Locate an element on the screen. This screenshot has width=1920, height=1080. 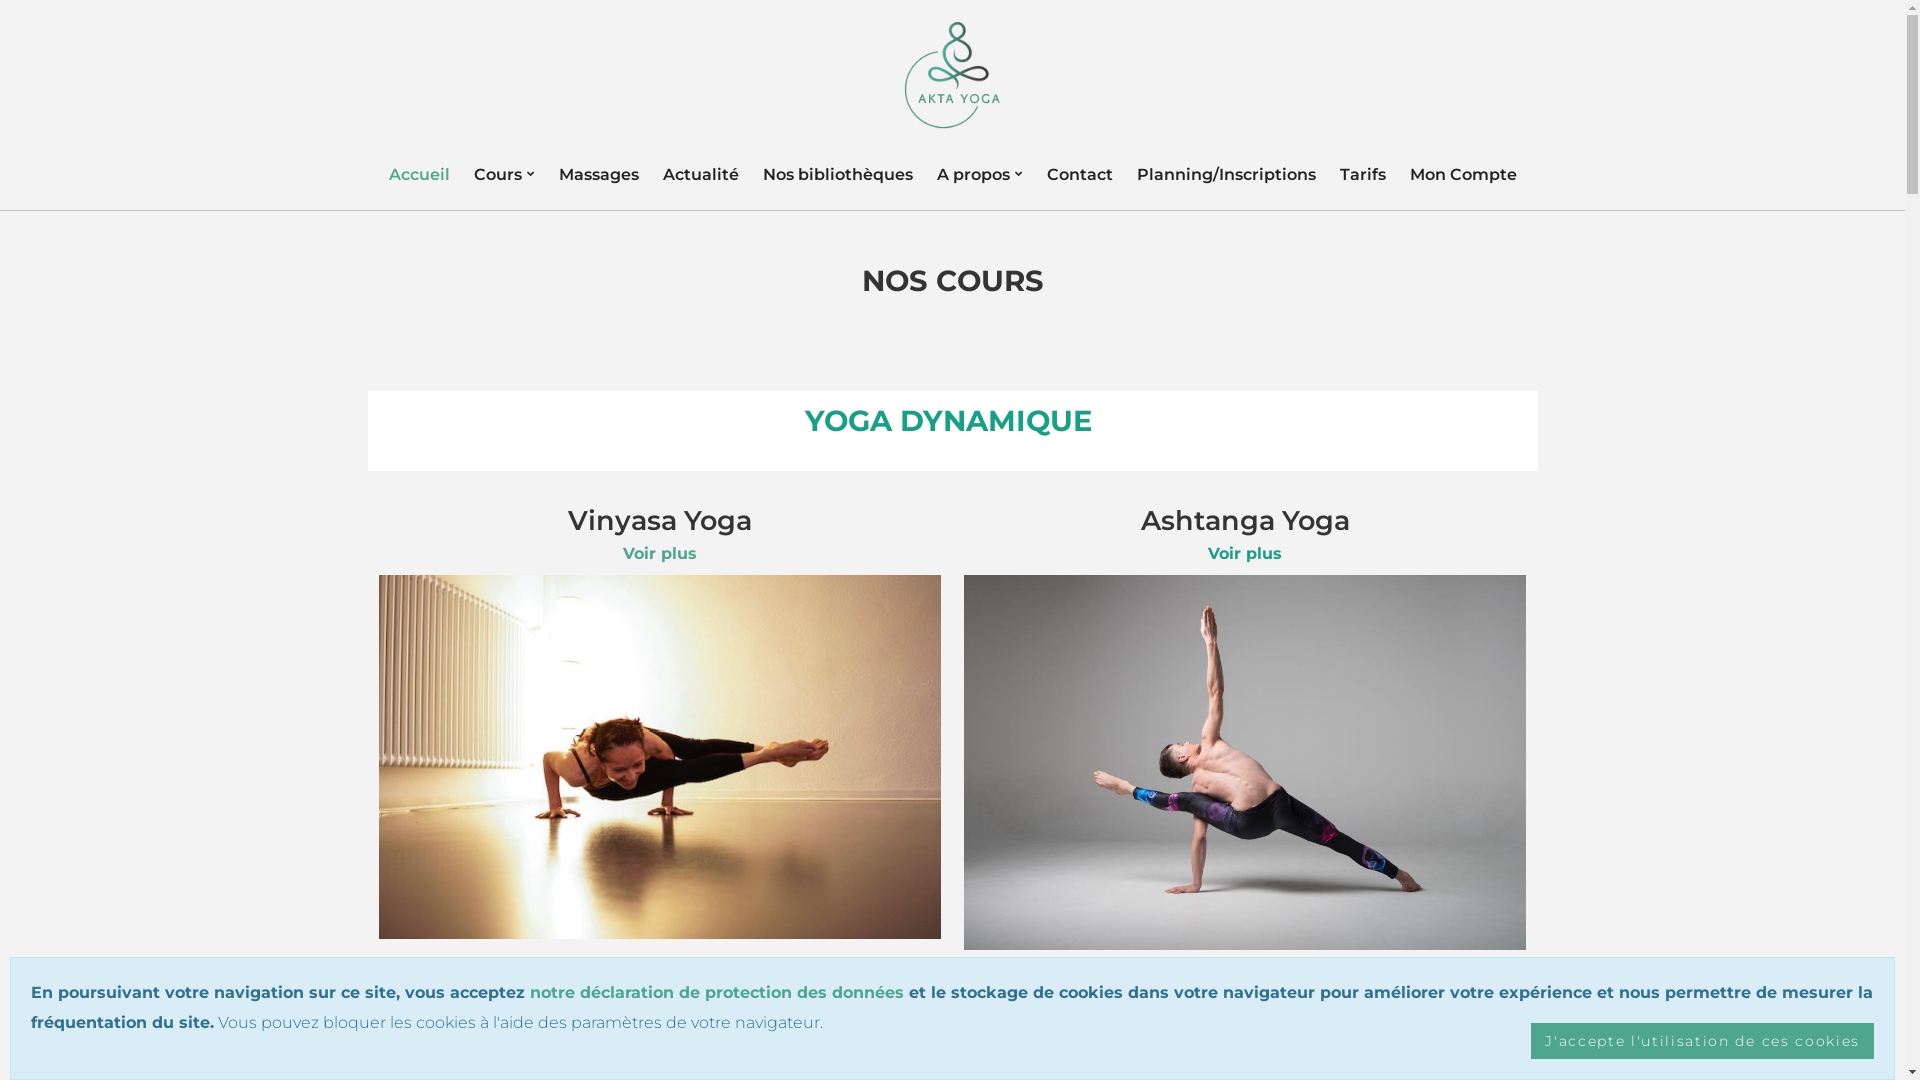
Massages is located at coordinates (598, 174).